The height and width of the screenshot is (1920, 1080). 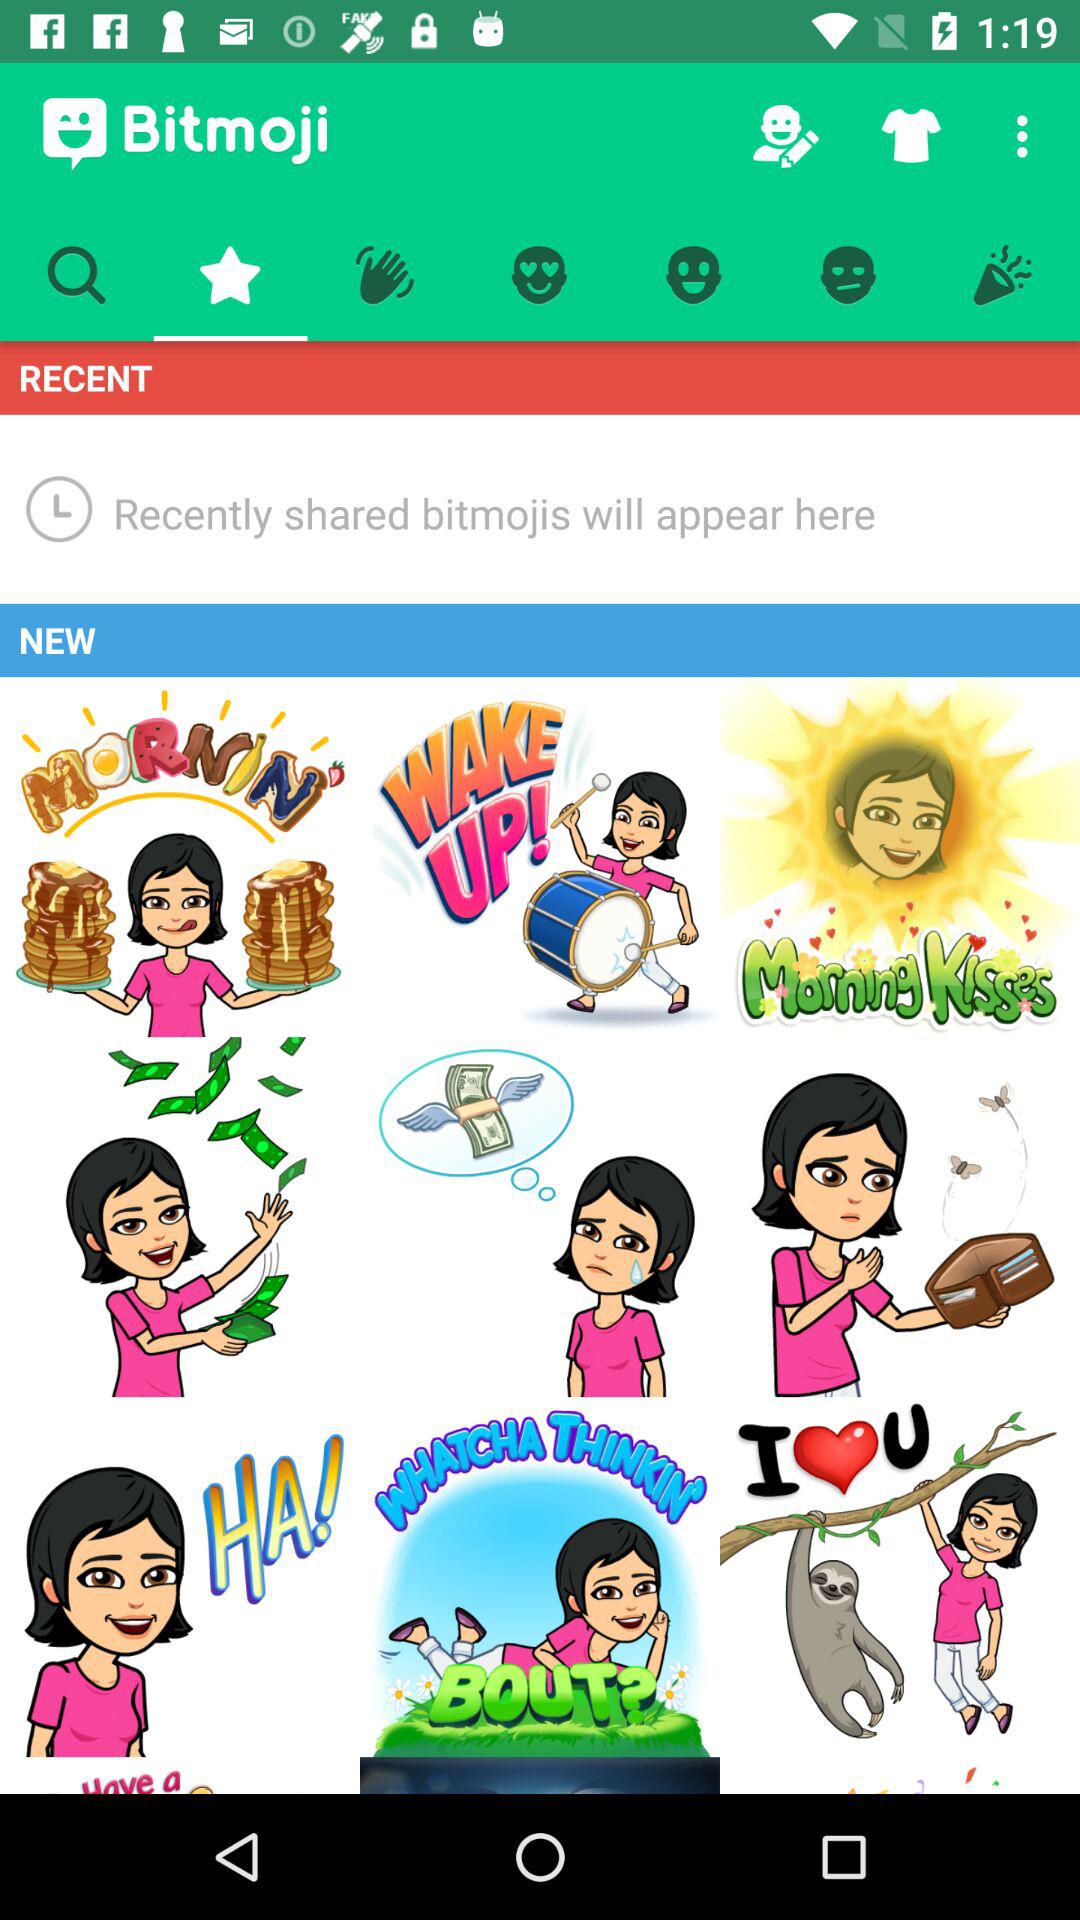 I want to click on go to a new option, so click(x=900, y=1577).